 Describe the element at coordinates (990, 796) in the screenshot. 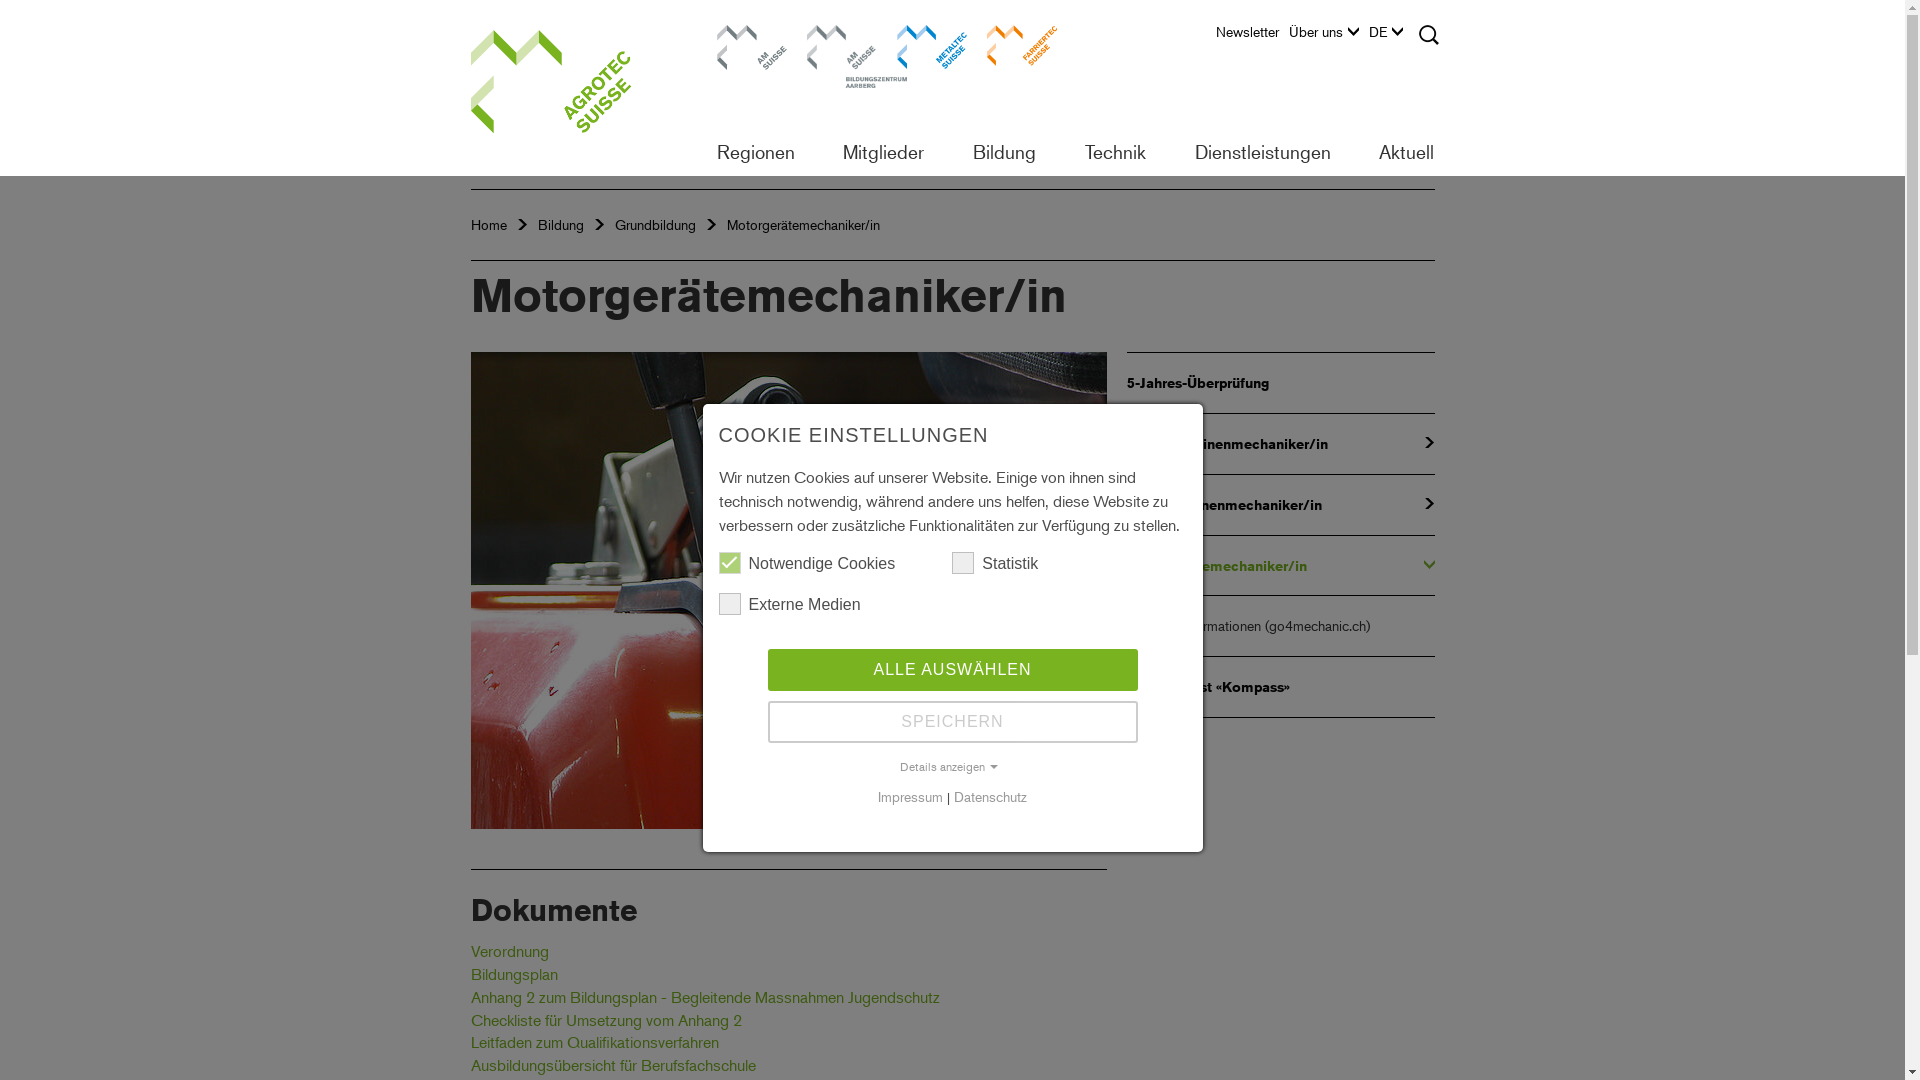

I see `Datenschutz` at that location.